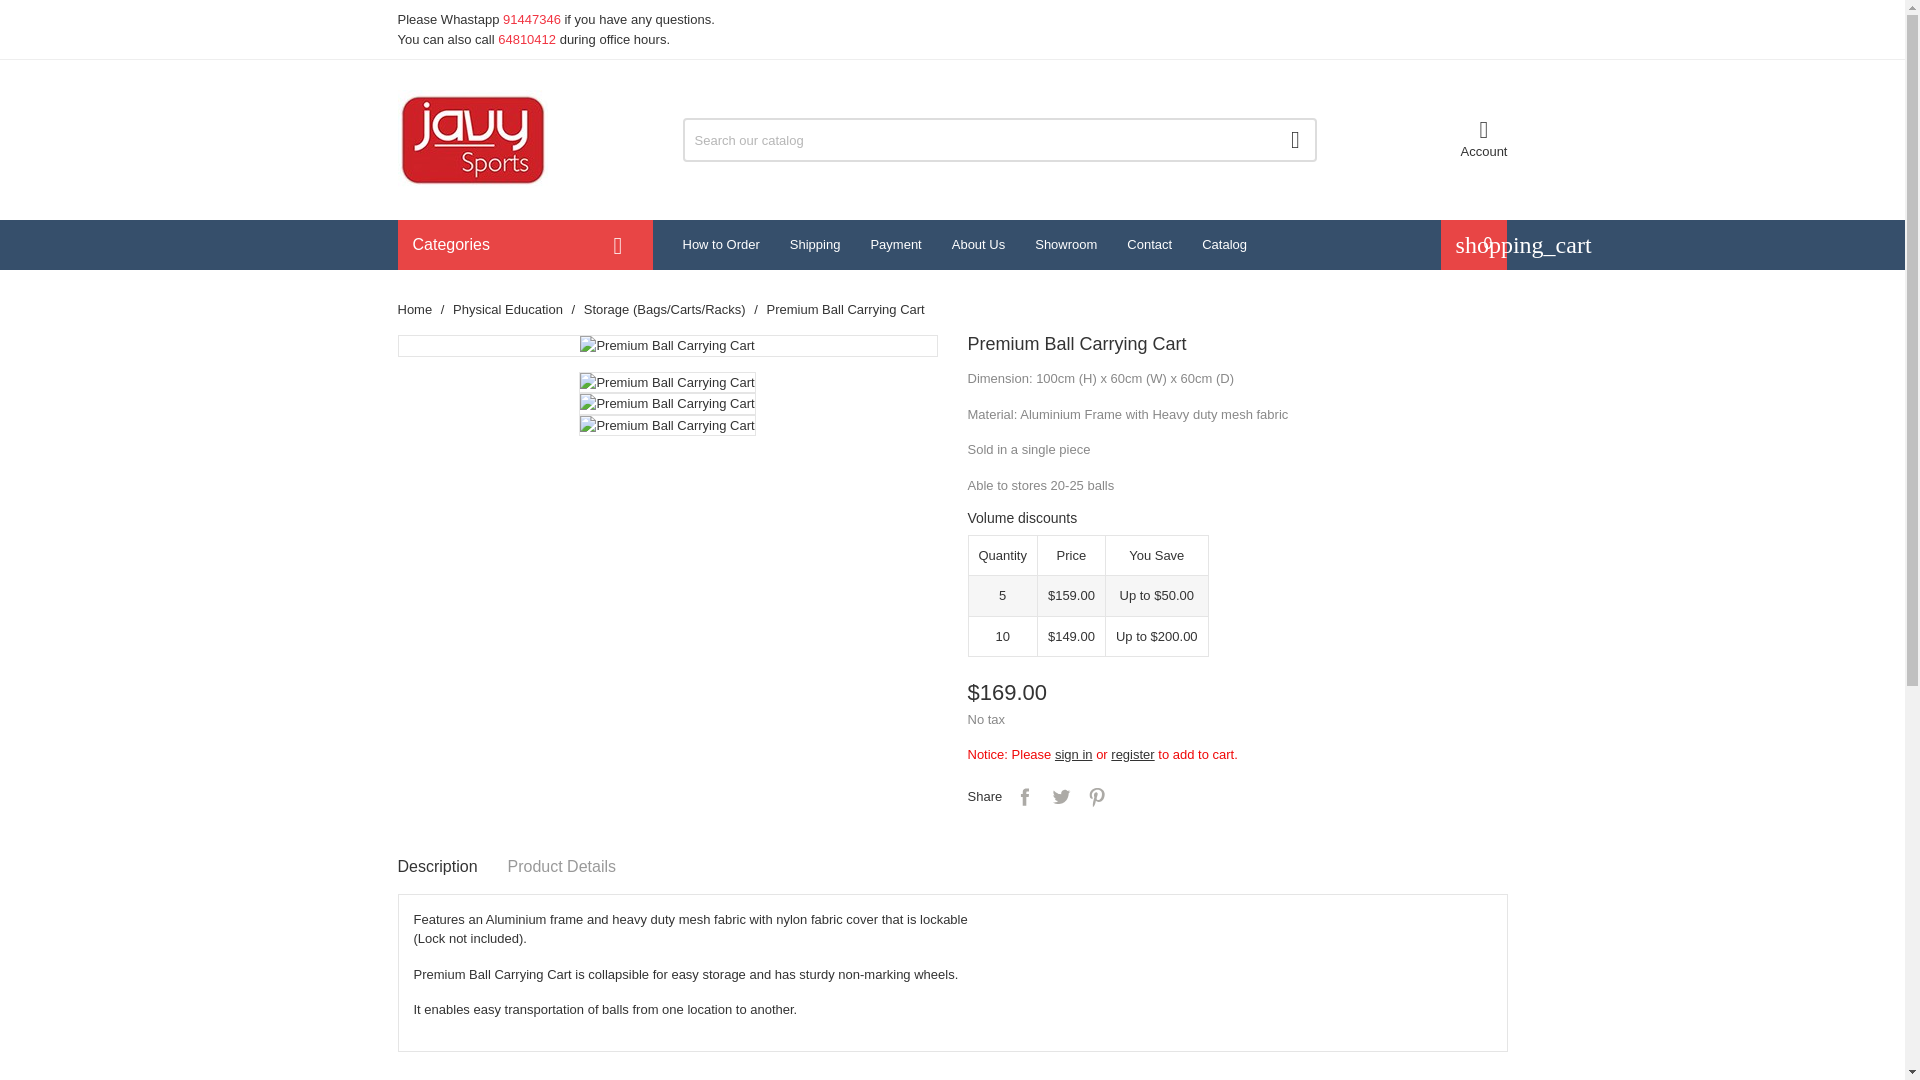 This screenshot has height=1080, width=1920. Describe the element at coordinates (1096, 796) in the screenshot. I see `Pinterest` at that location.